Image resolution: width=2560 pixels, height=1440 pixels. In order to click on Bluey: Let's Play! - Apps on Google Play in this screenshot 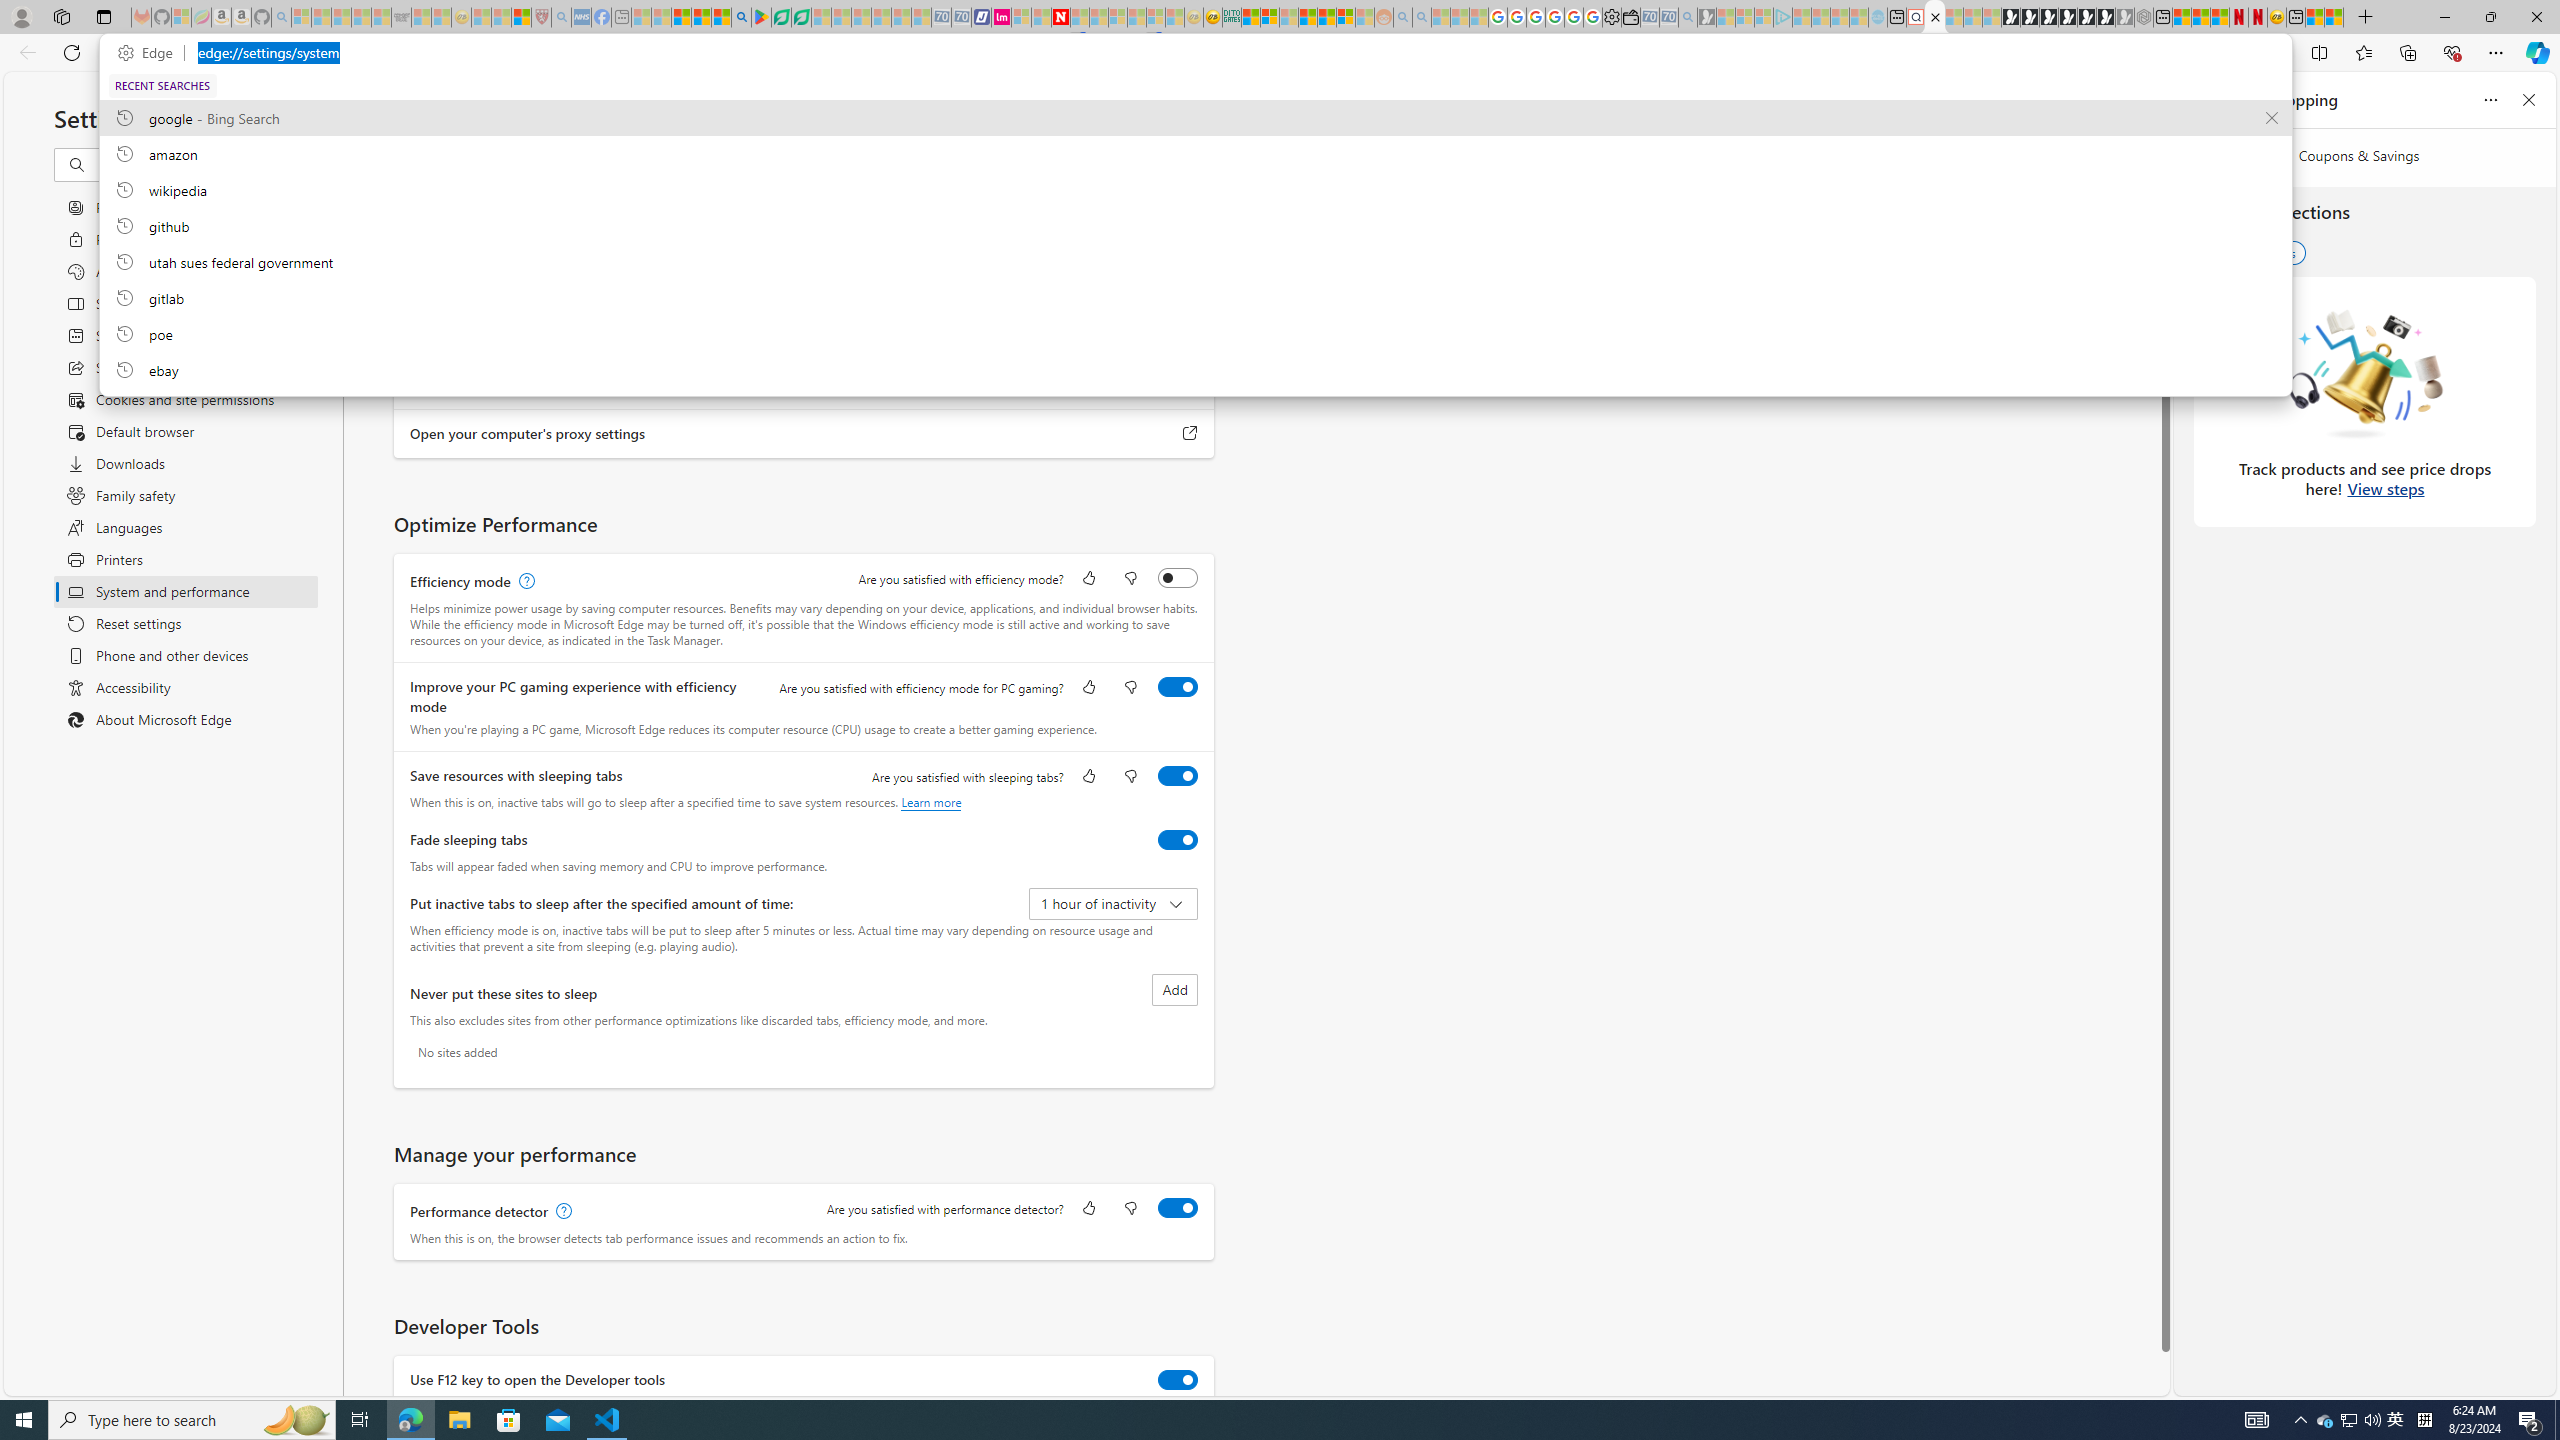, I will do `click(761, 17)`.